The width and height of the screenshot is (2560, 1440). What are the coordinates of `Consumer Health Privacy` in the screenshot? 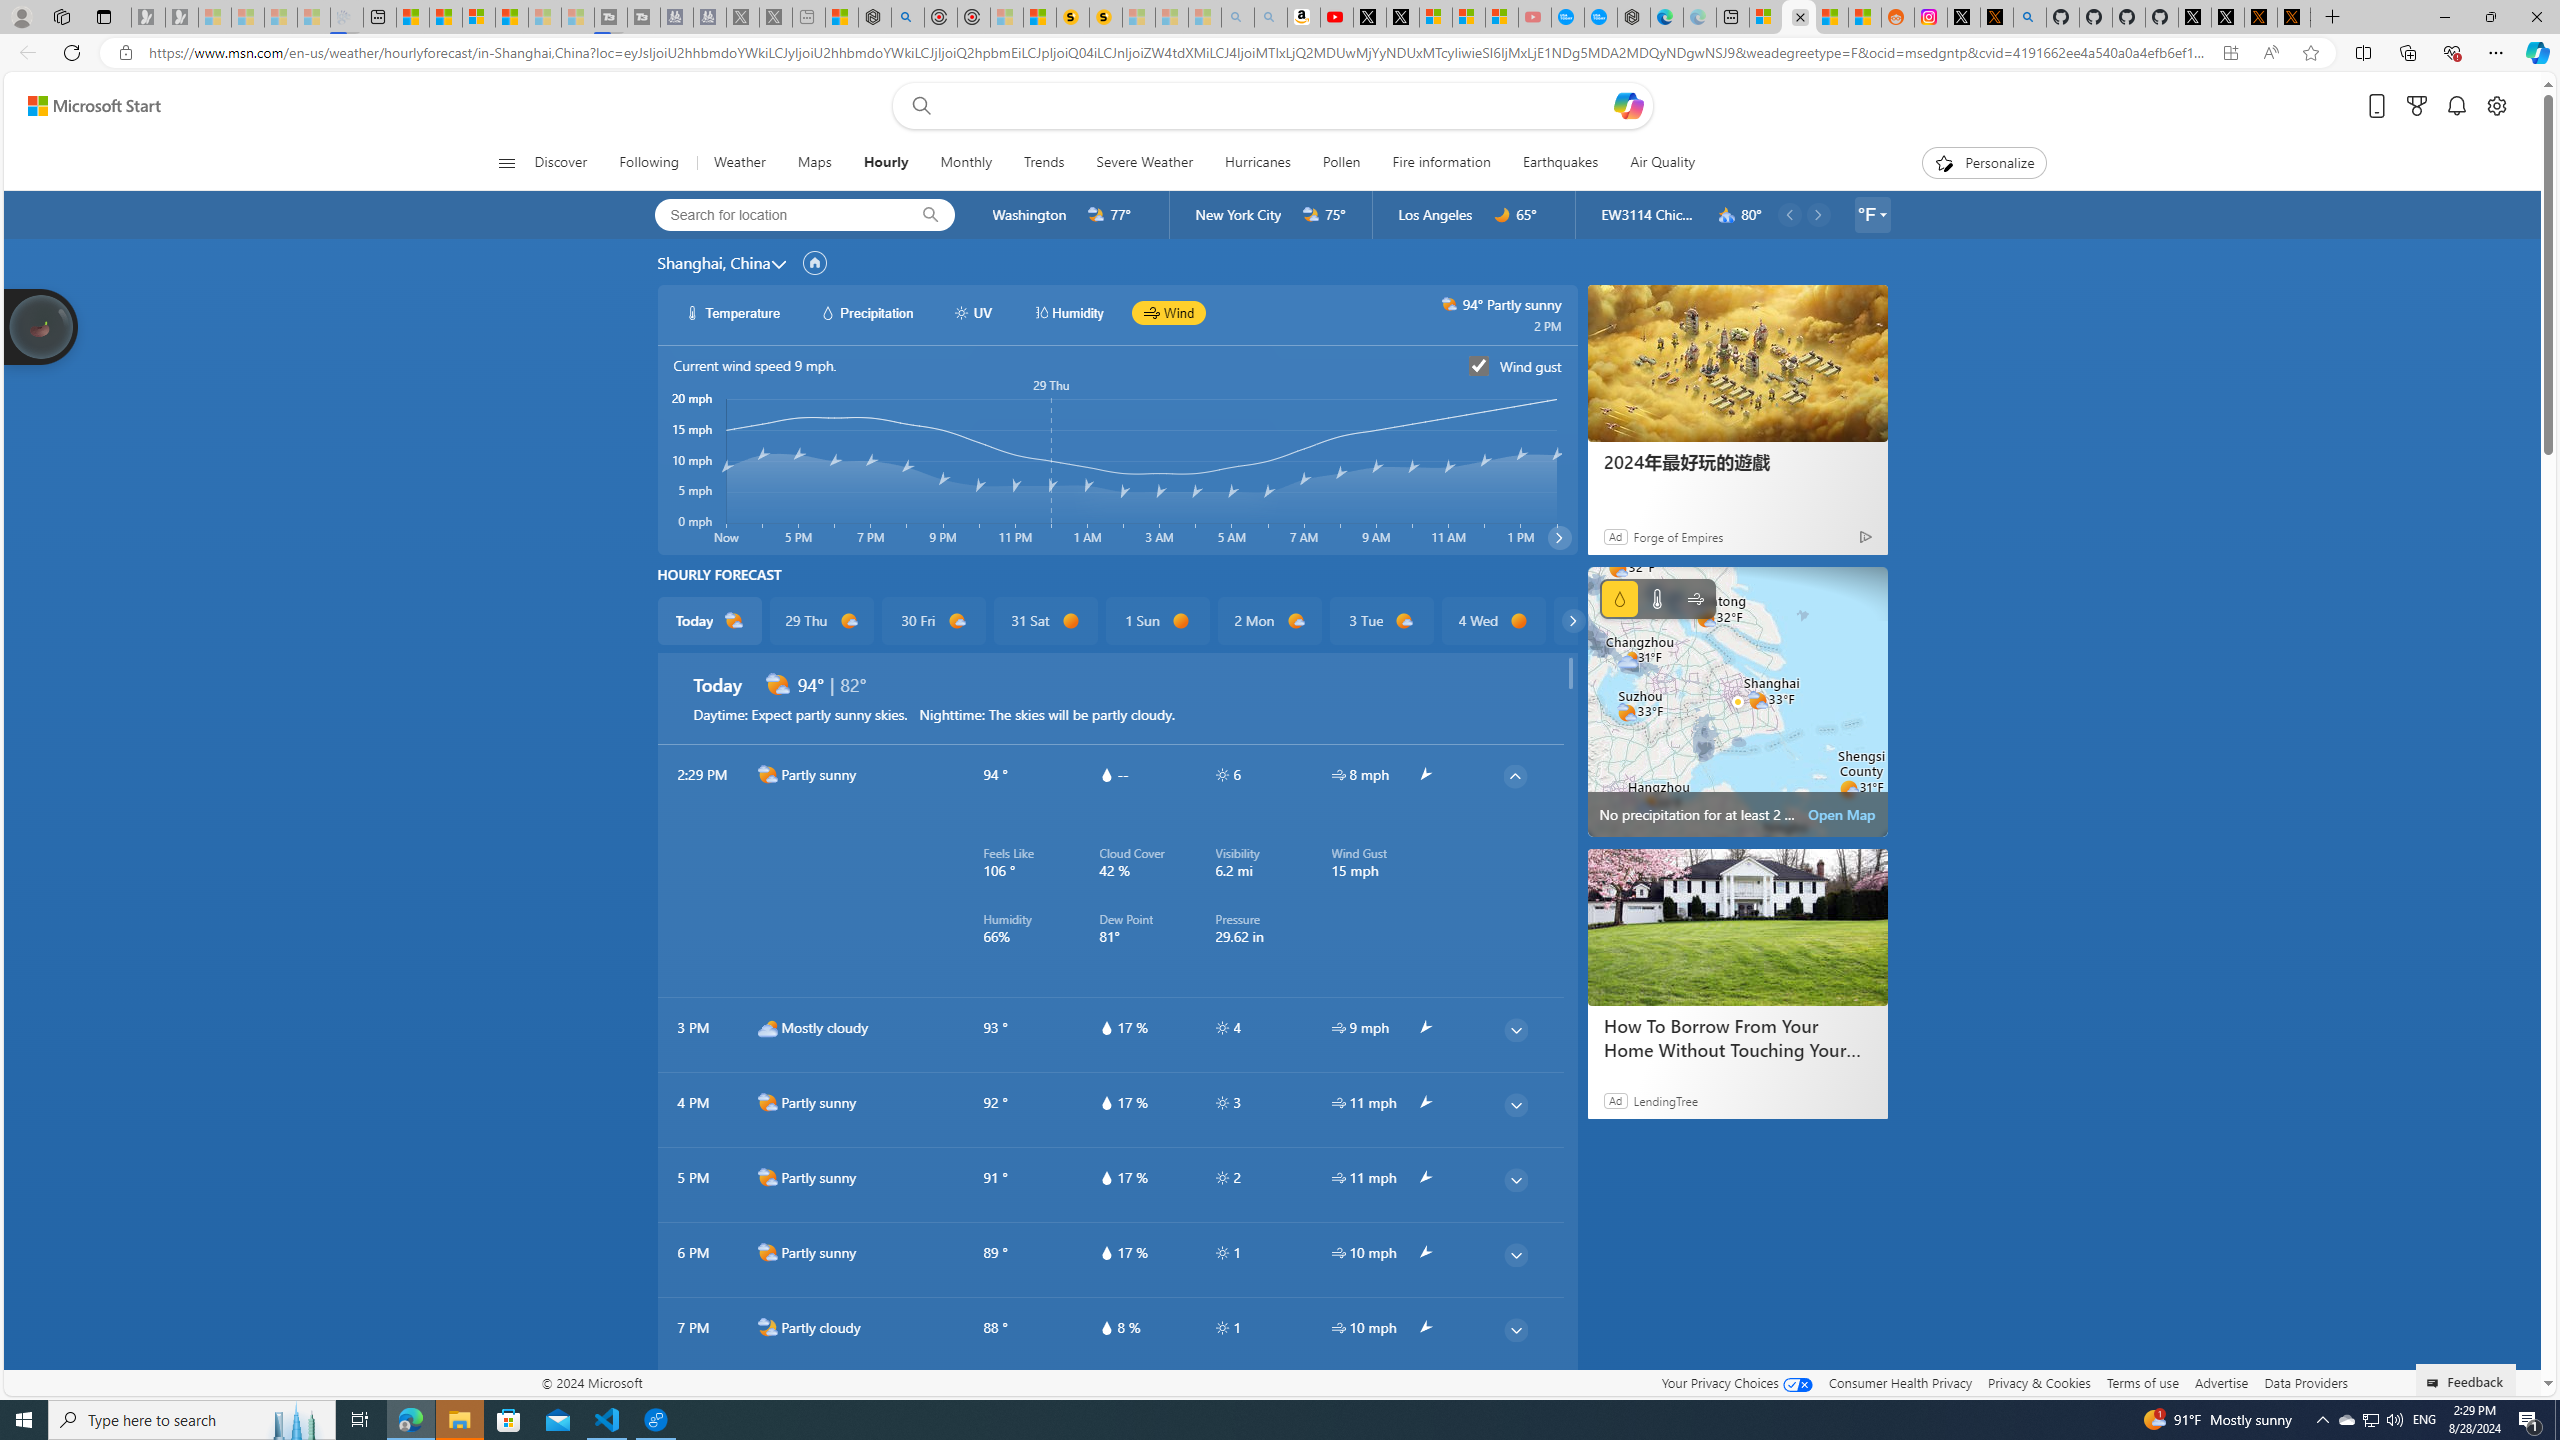 It's located at (1900, 1382).